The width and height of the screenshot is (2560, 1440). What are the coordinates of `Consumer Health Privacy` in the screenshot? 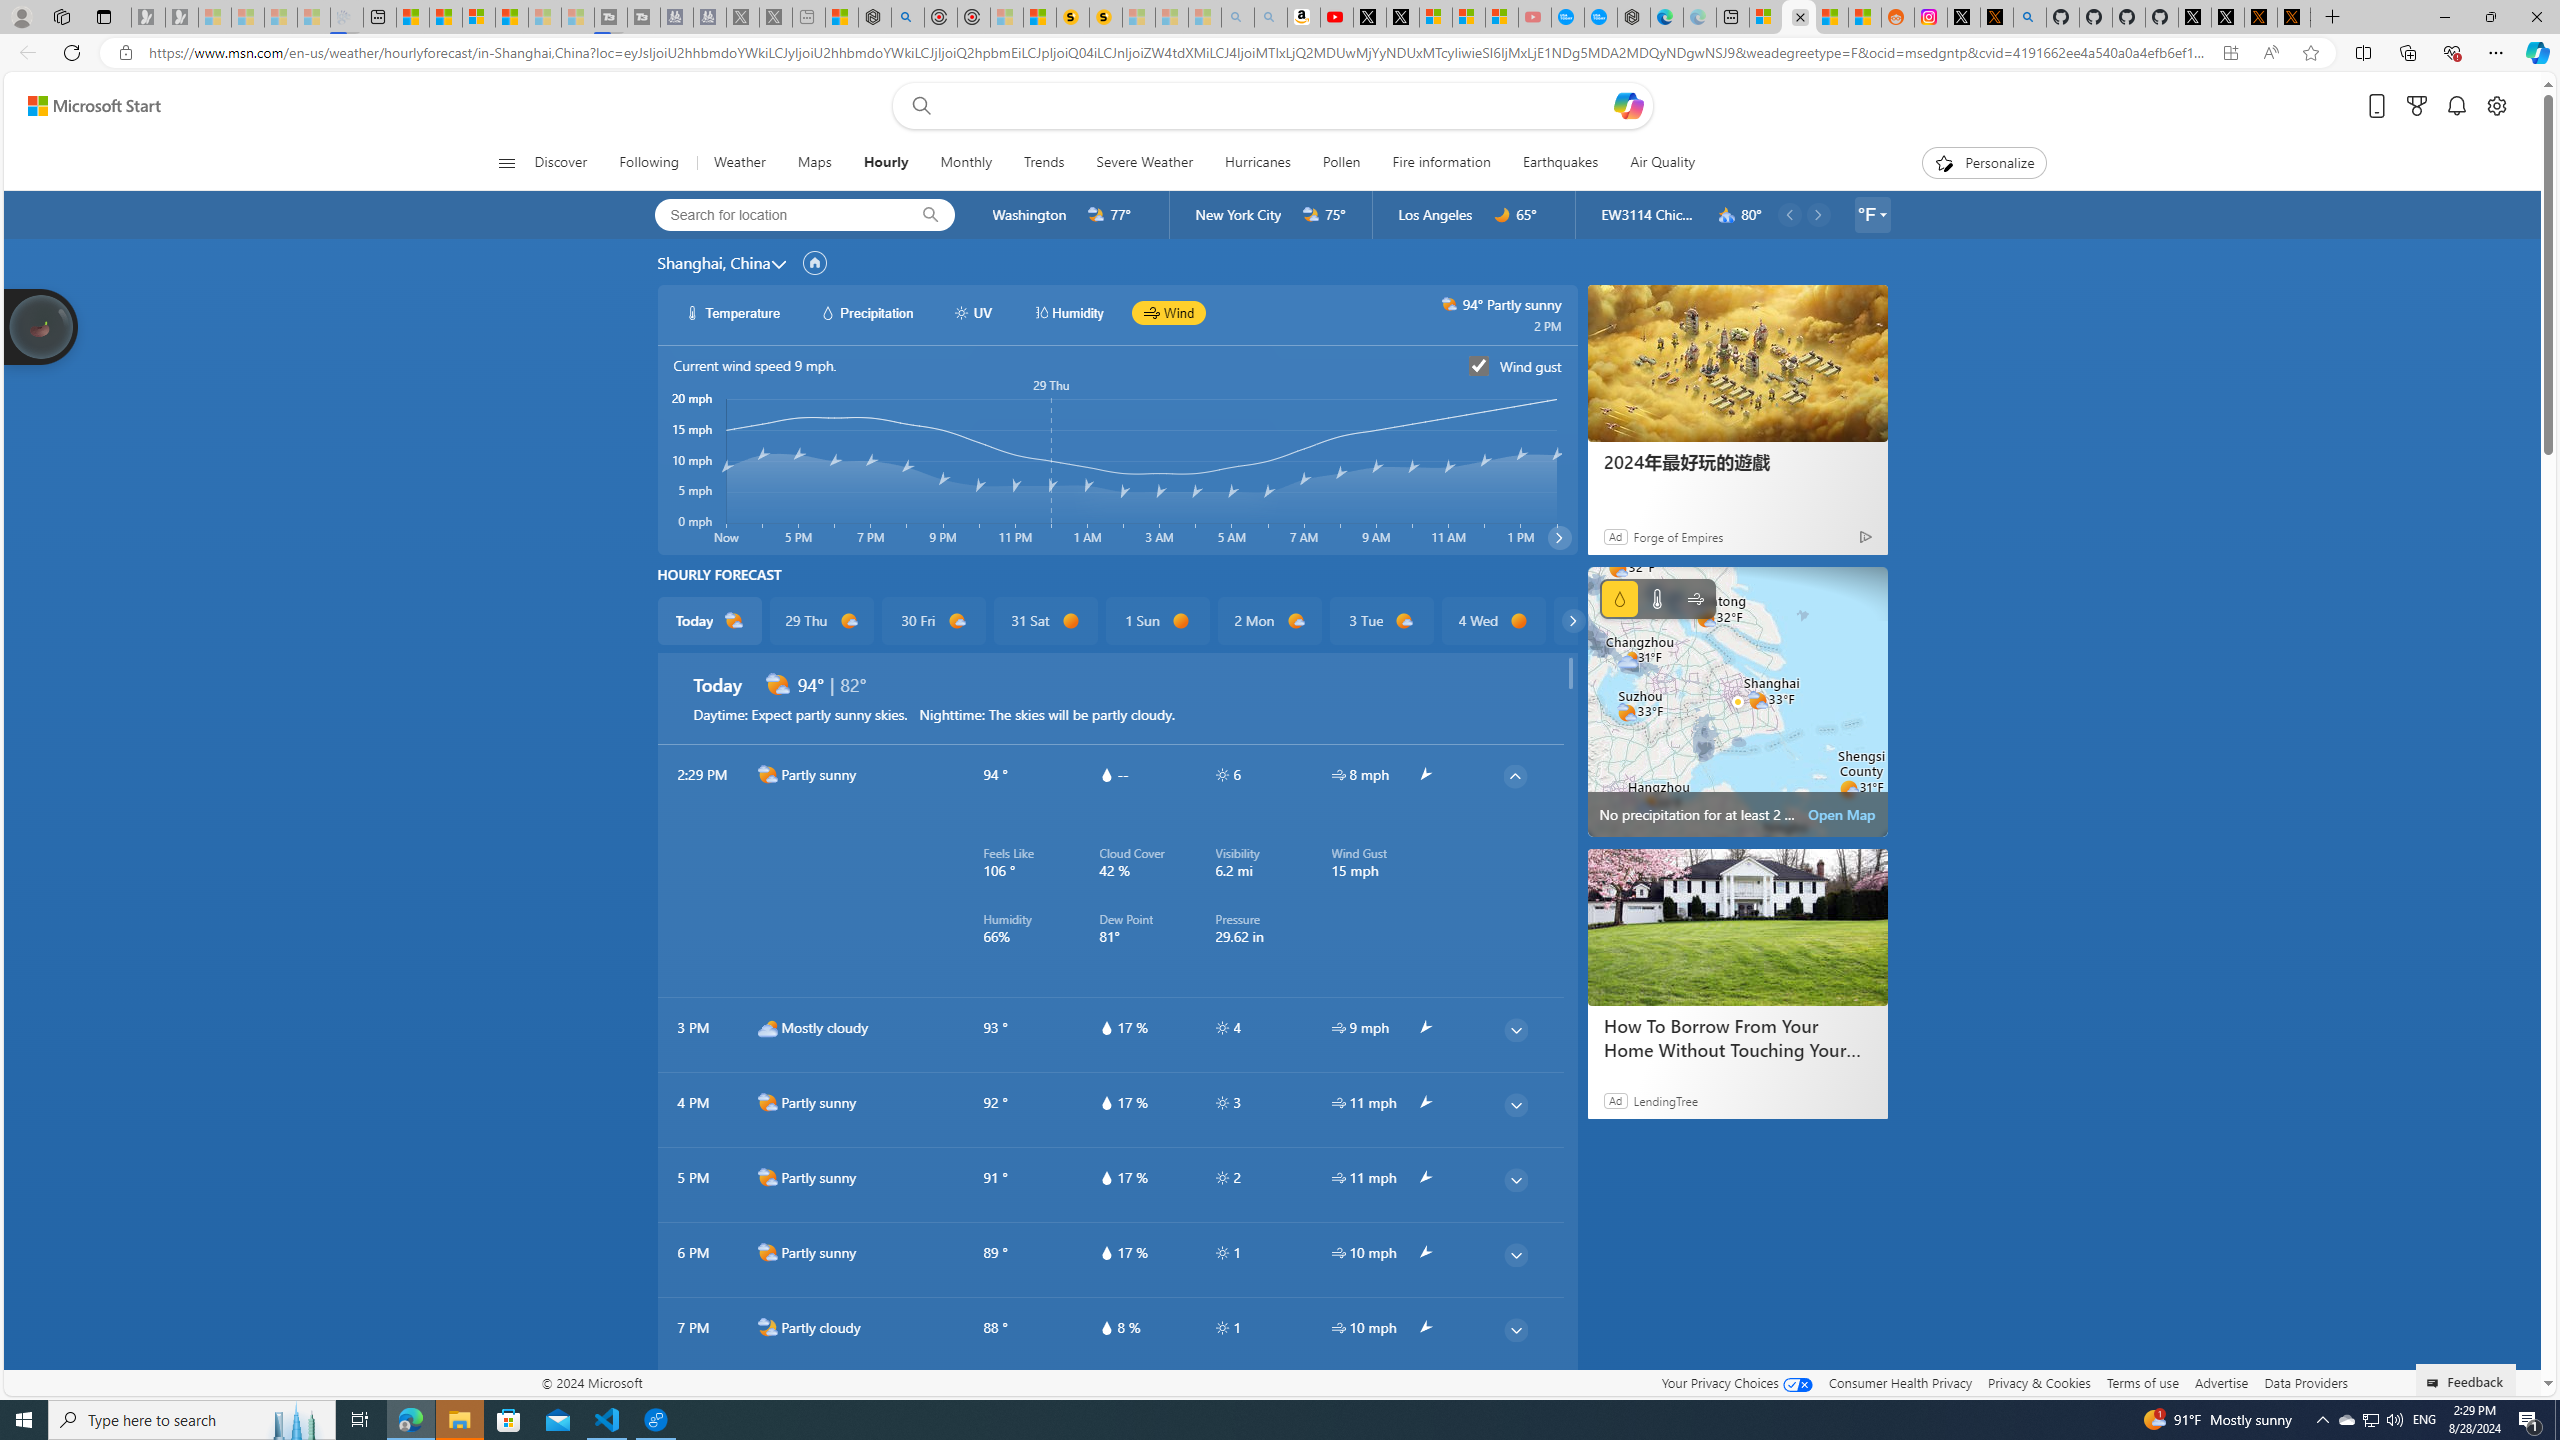 It's located at (1900, 1382).